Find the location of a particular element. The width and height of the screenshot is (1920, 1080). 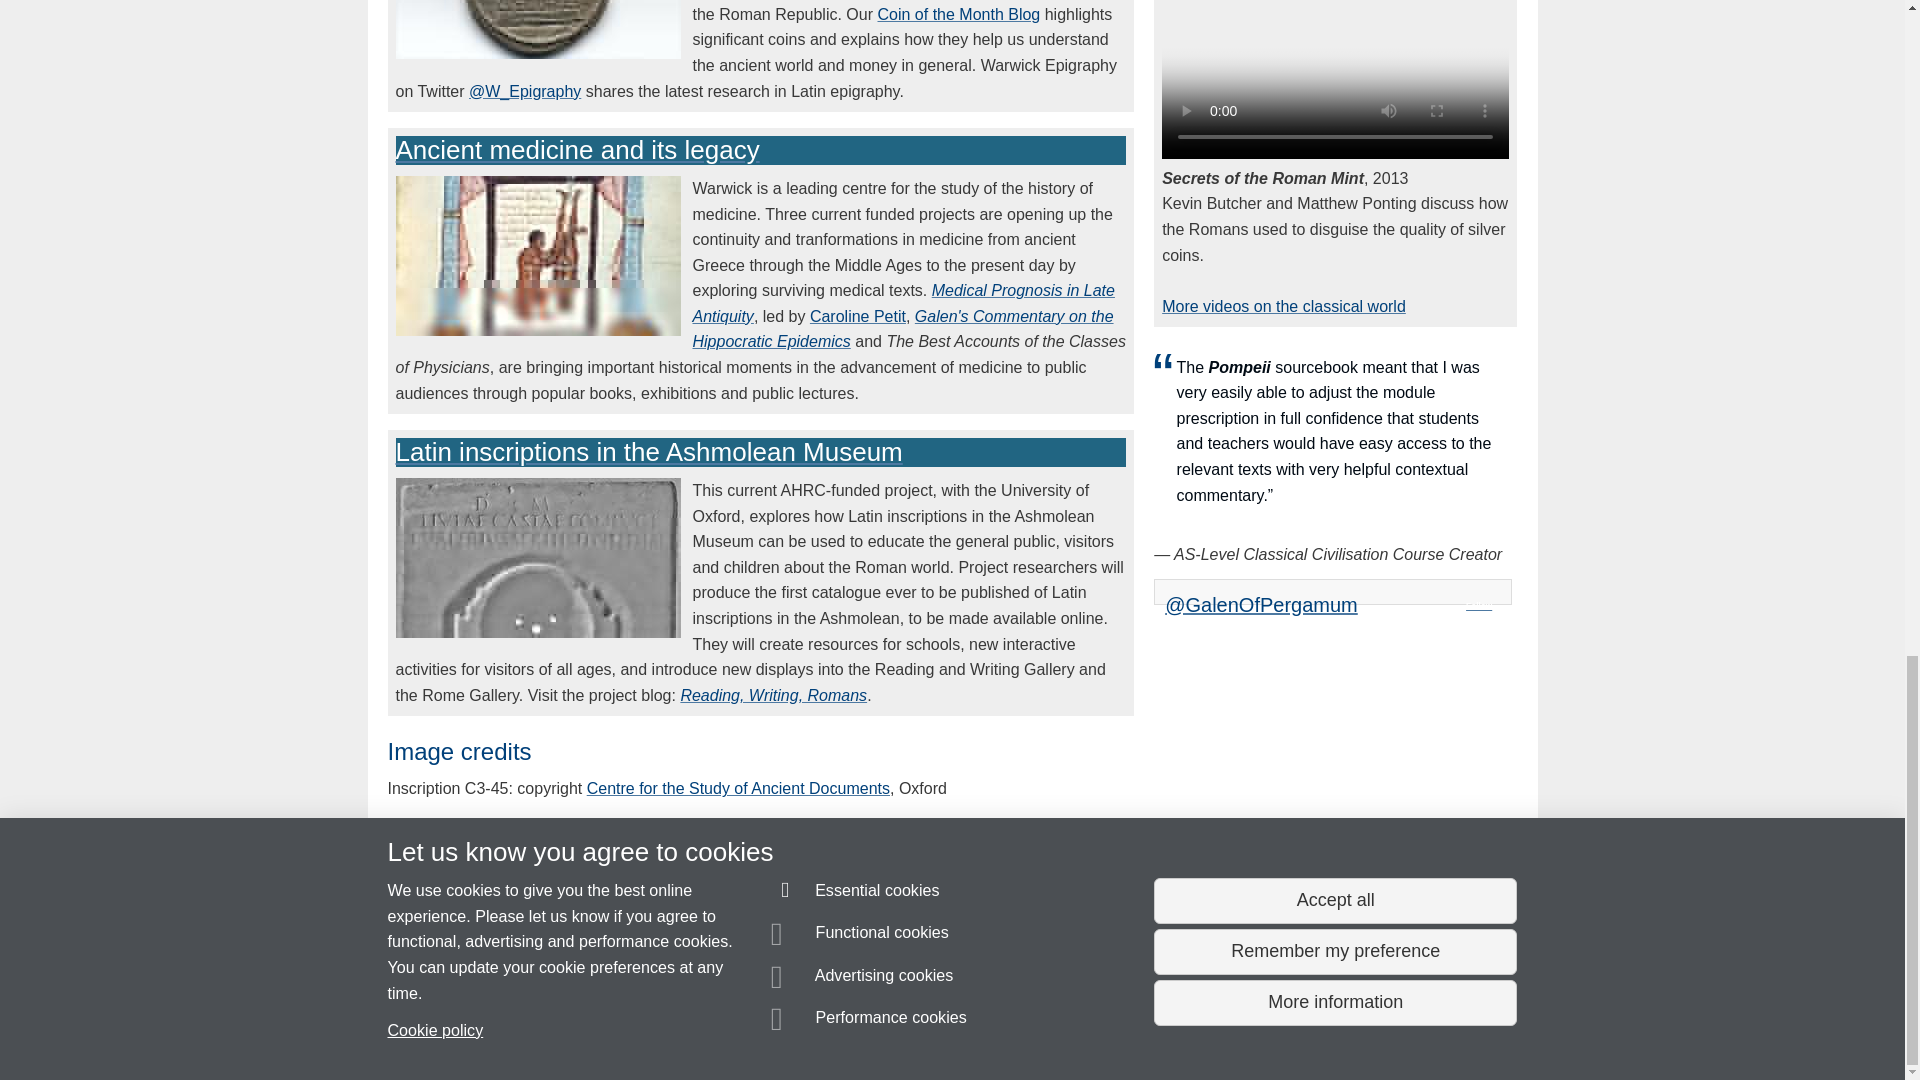

Send an email to Clare Rowan is located at coordinates (498, 992).